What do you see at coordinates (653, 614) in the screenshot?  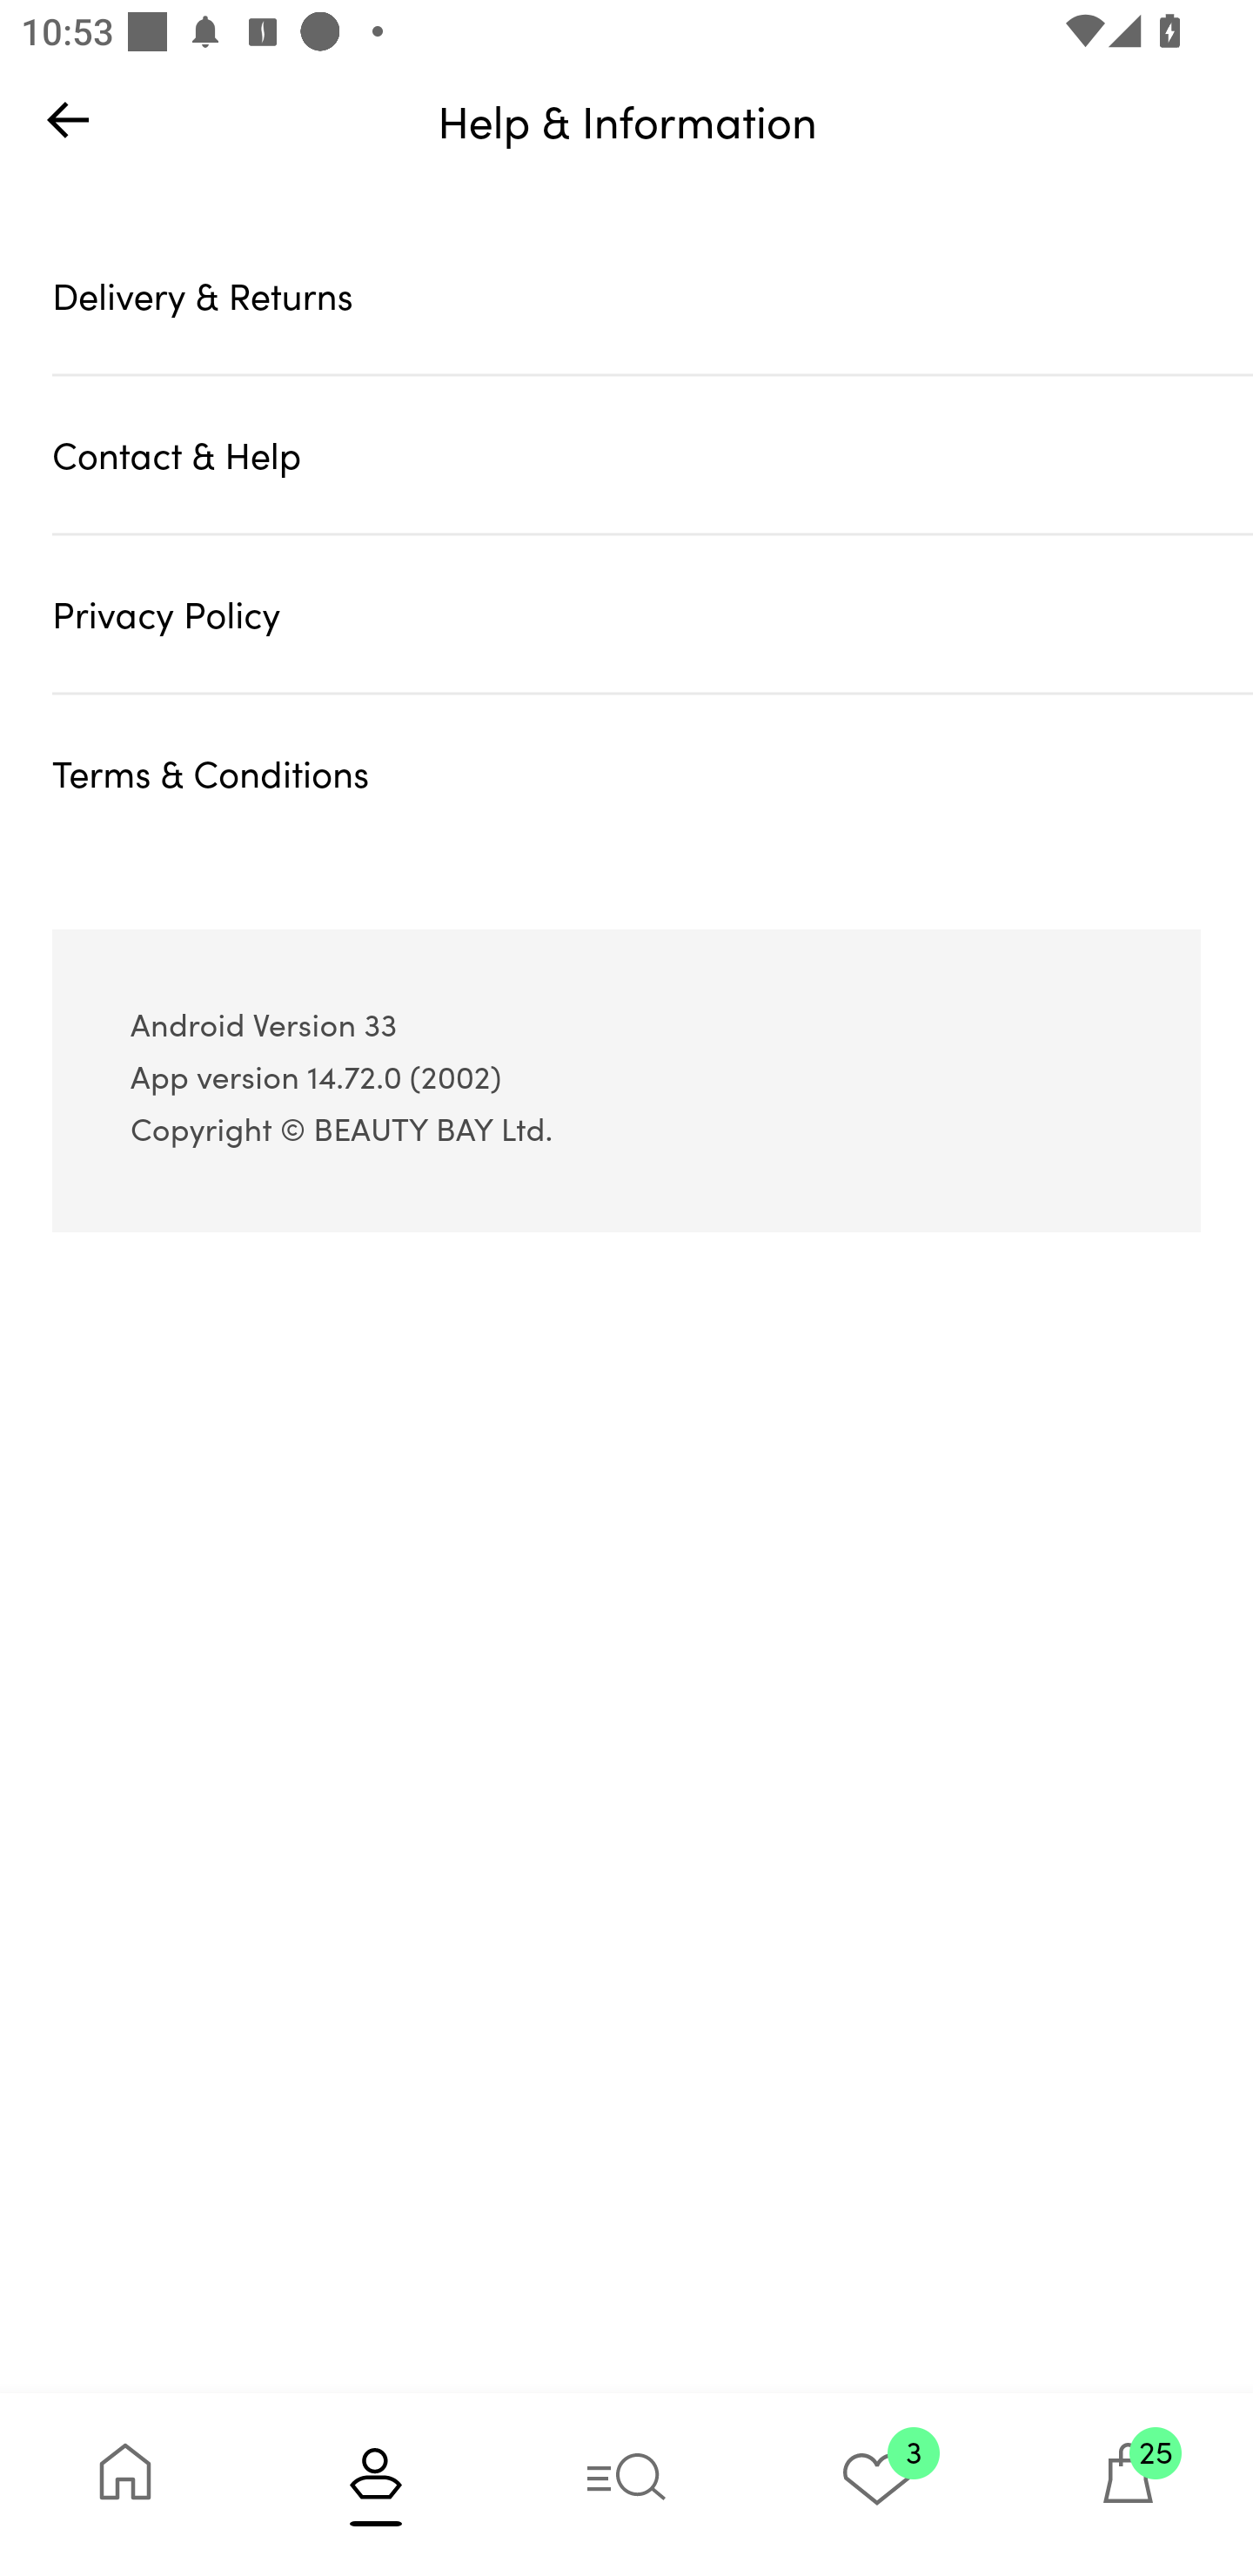 I see `Privacy Policy` at bounding box center [653, 614].